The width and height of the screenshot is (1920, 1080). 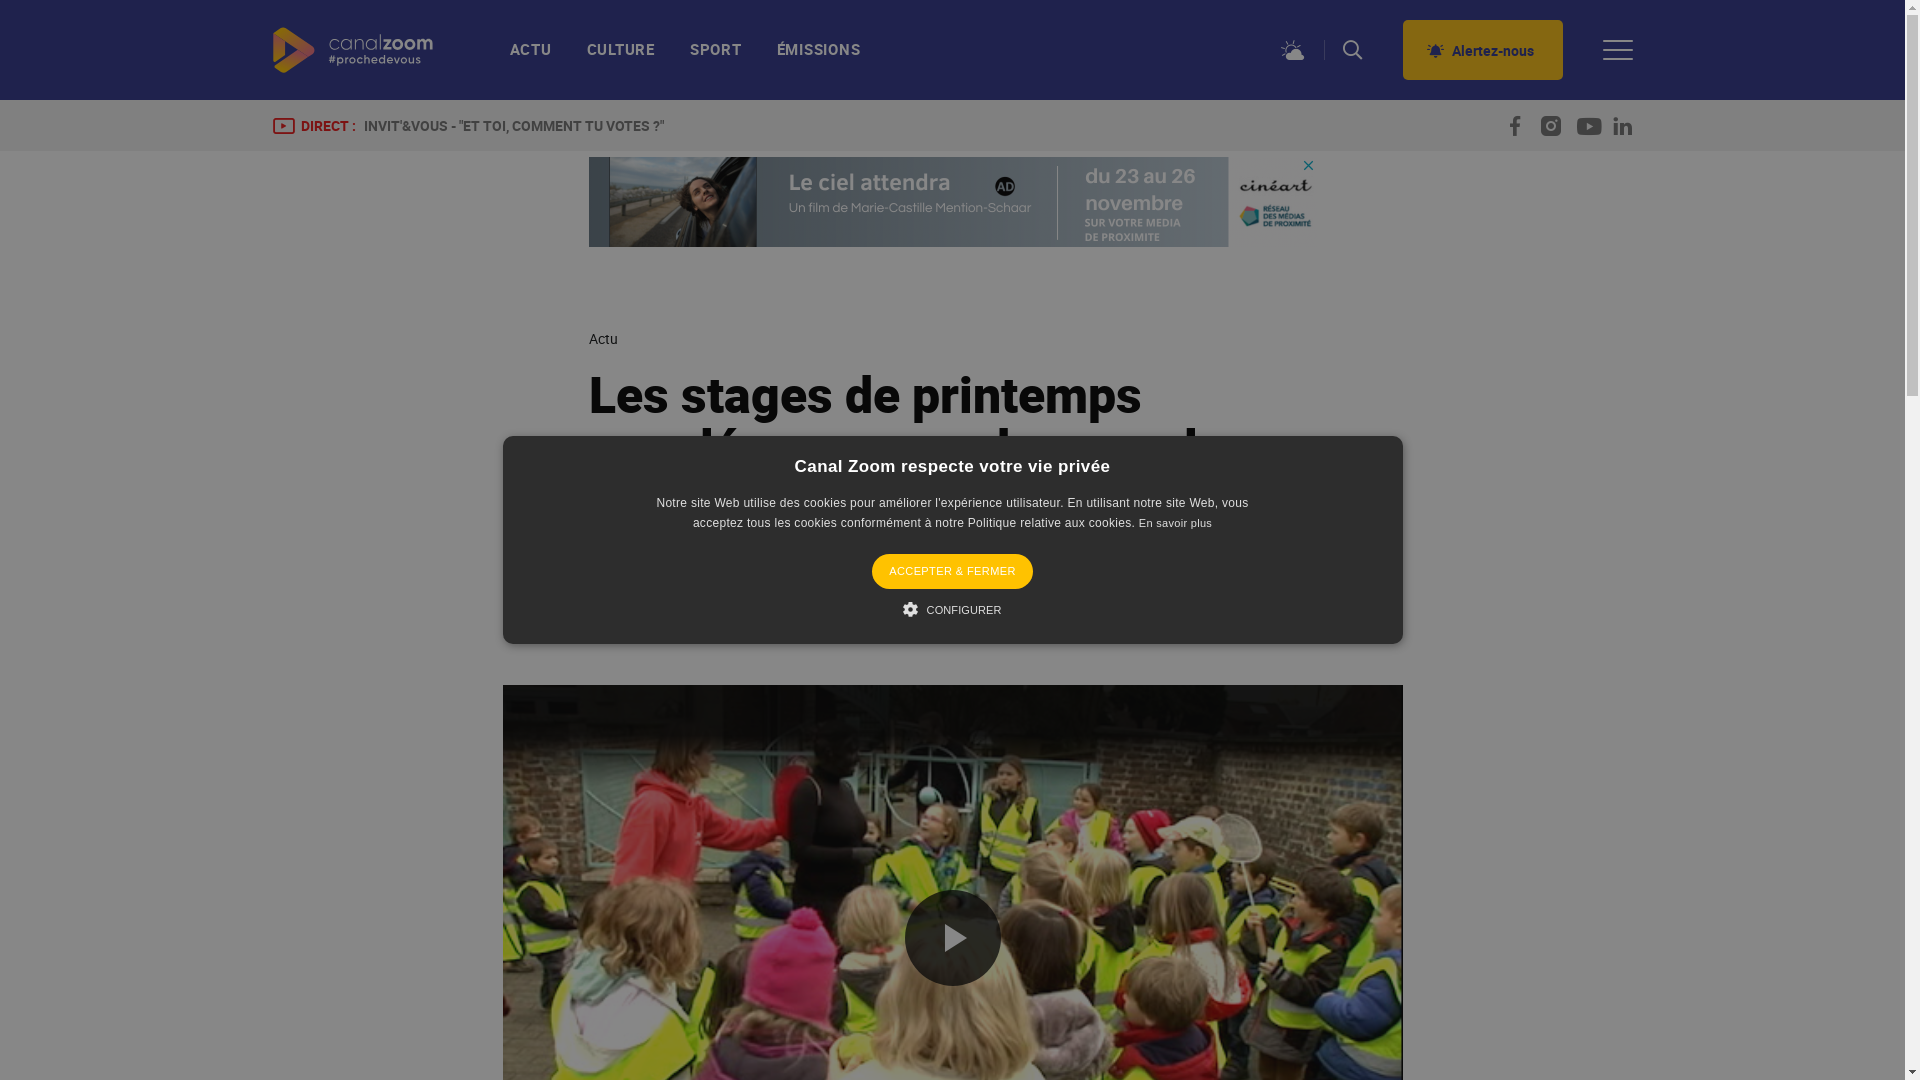 I want to click on Walhain, so click(x=857, y=618).